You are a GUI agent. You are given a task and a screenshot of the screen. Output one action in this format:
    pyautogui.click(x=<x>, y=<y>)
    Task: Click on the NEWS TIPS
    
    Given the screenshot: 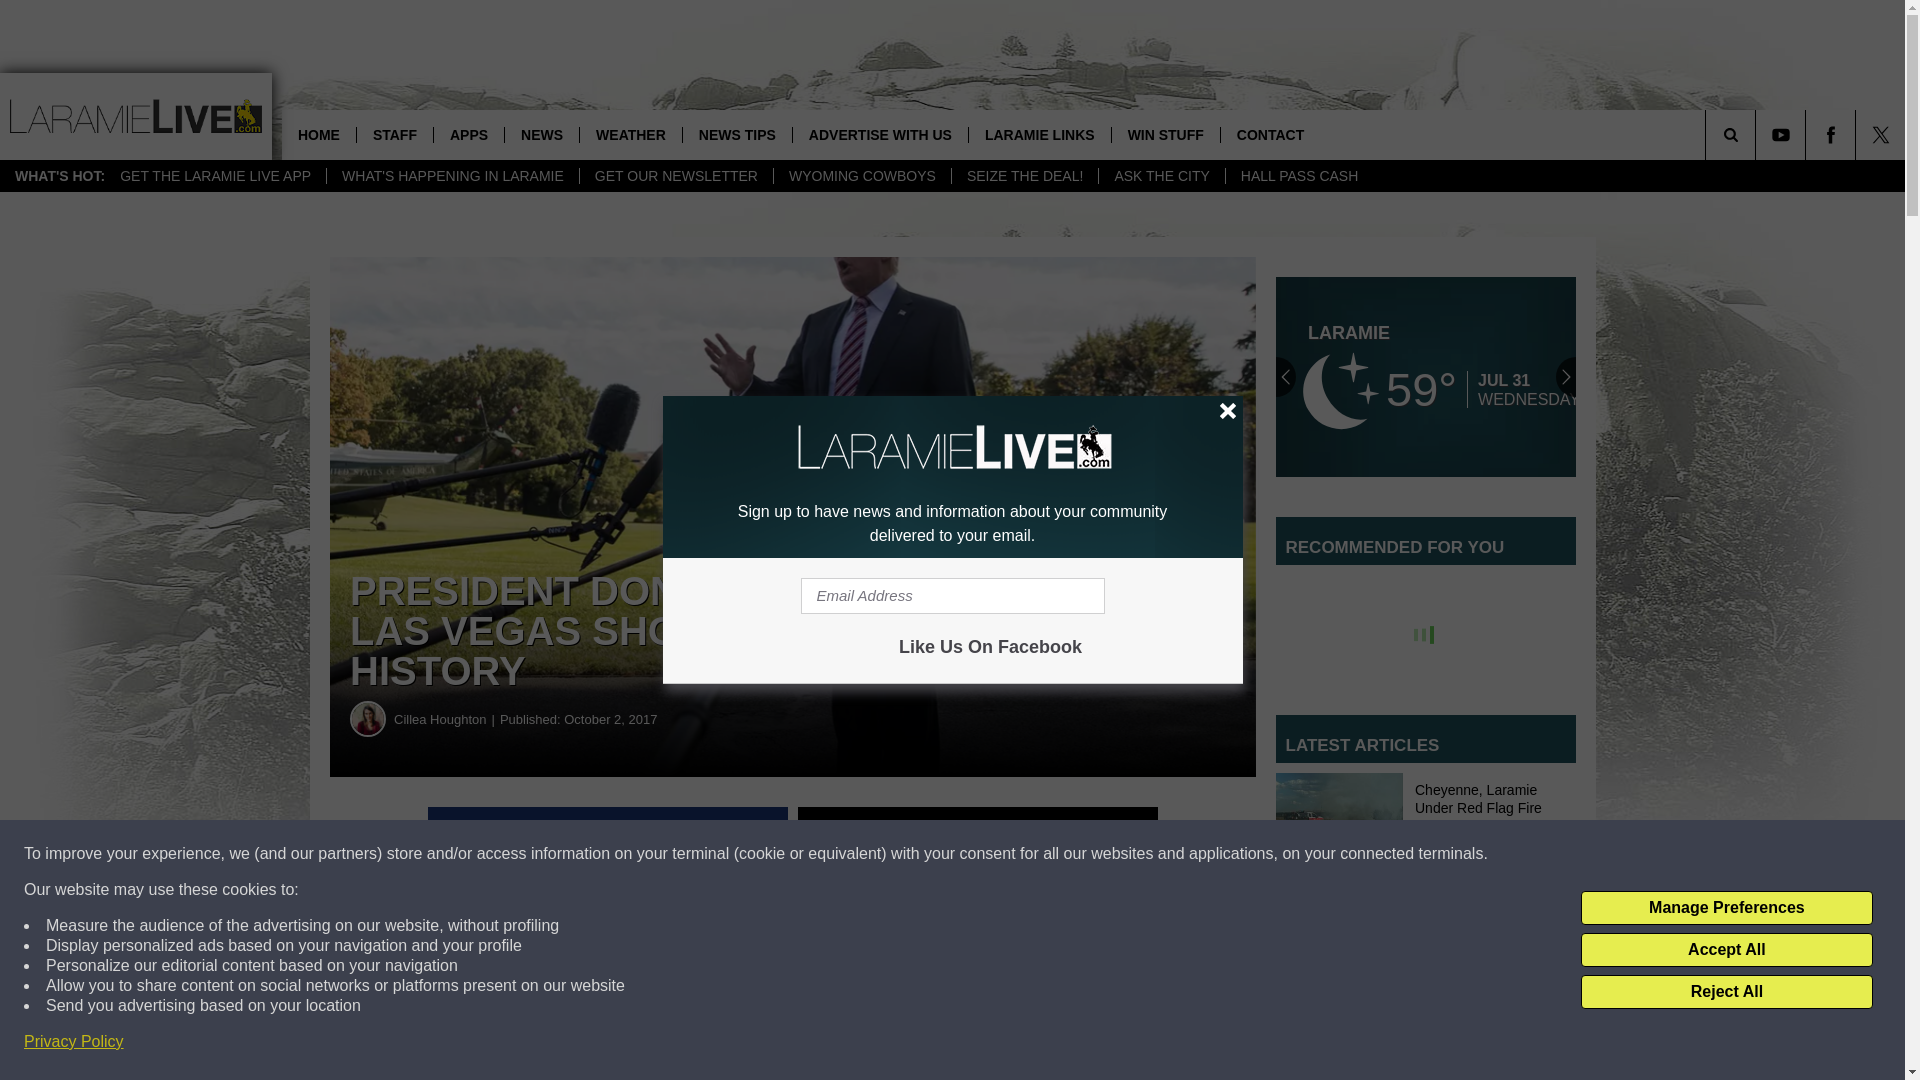 What is the action you would take?
    pyautogui.click(x=736, y=134)
    